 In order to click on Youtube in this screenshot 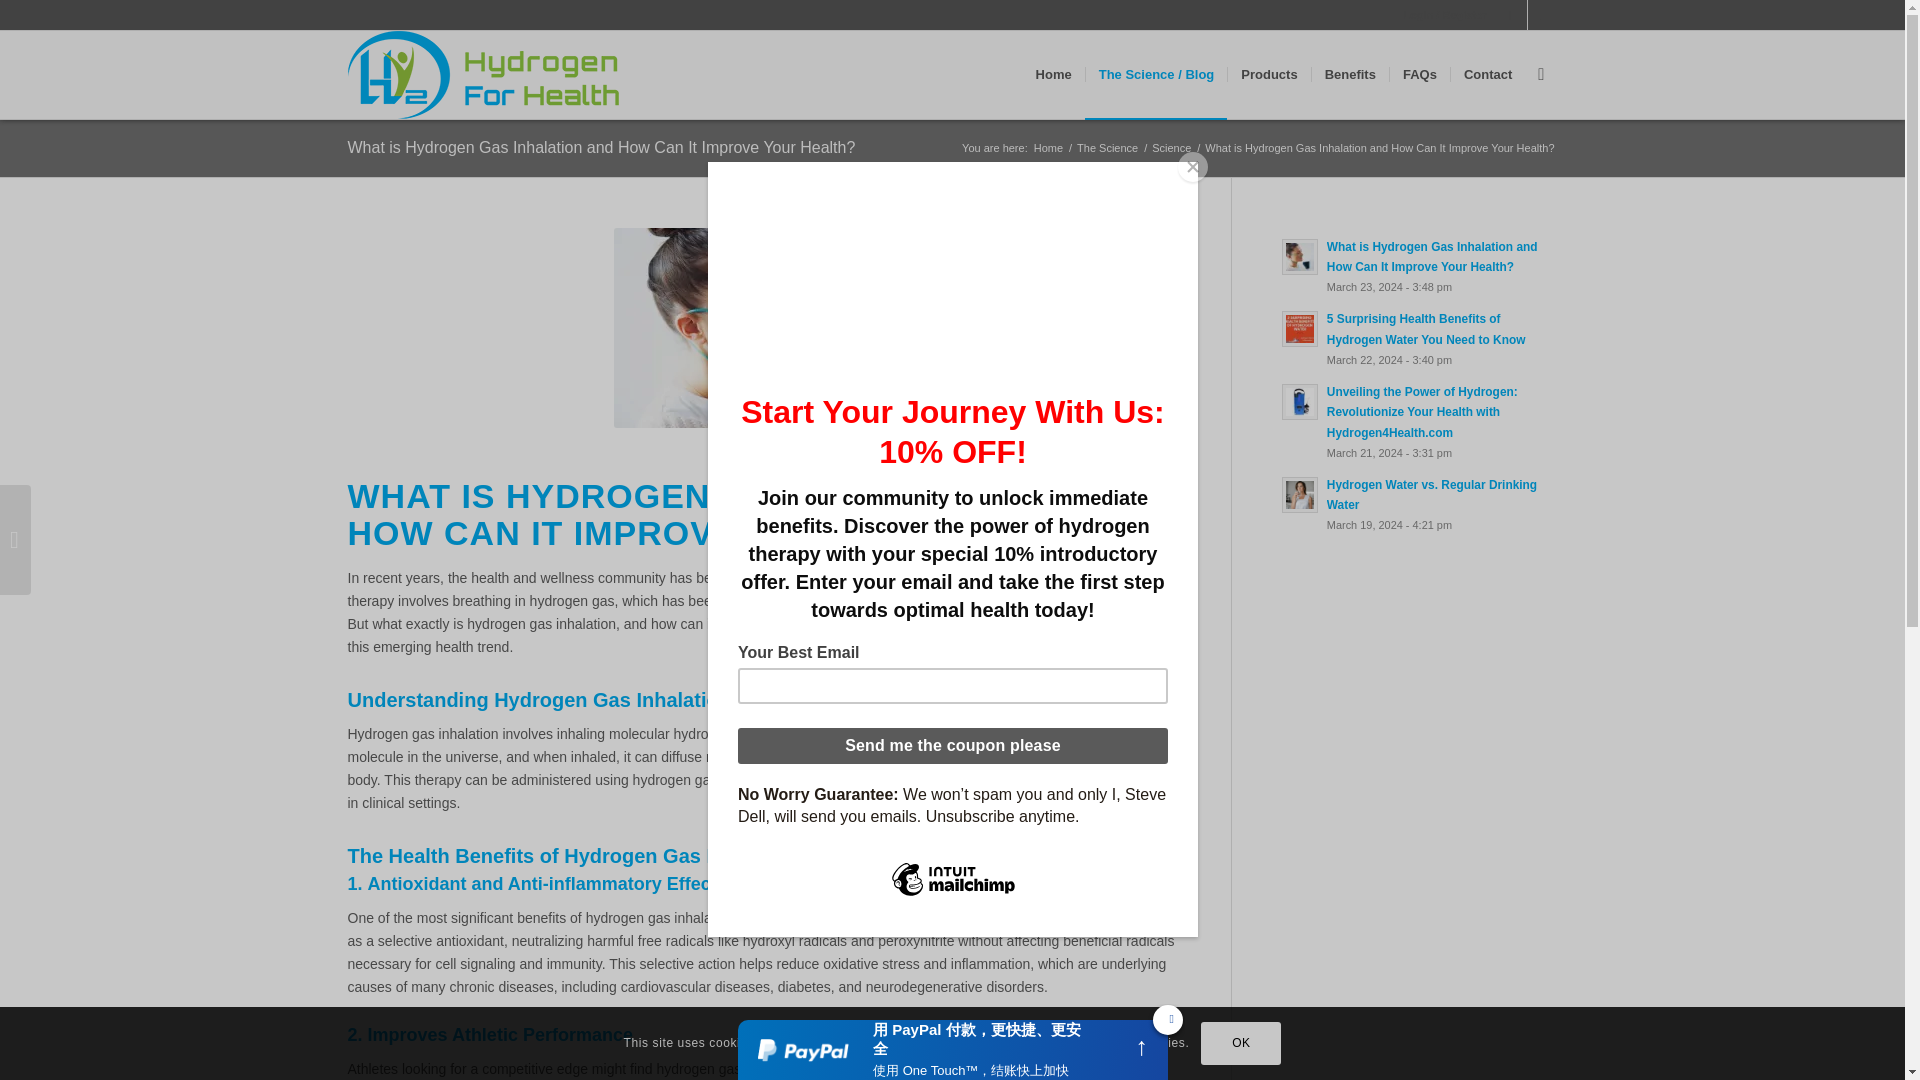, I will do `click(1542, 15)`.